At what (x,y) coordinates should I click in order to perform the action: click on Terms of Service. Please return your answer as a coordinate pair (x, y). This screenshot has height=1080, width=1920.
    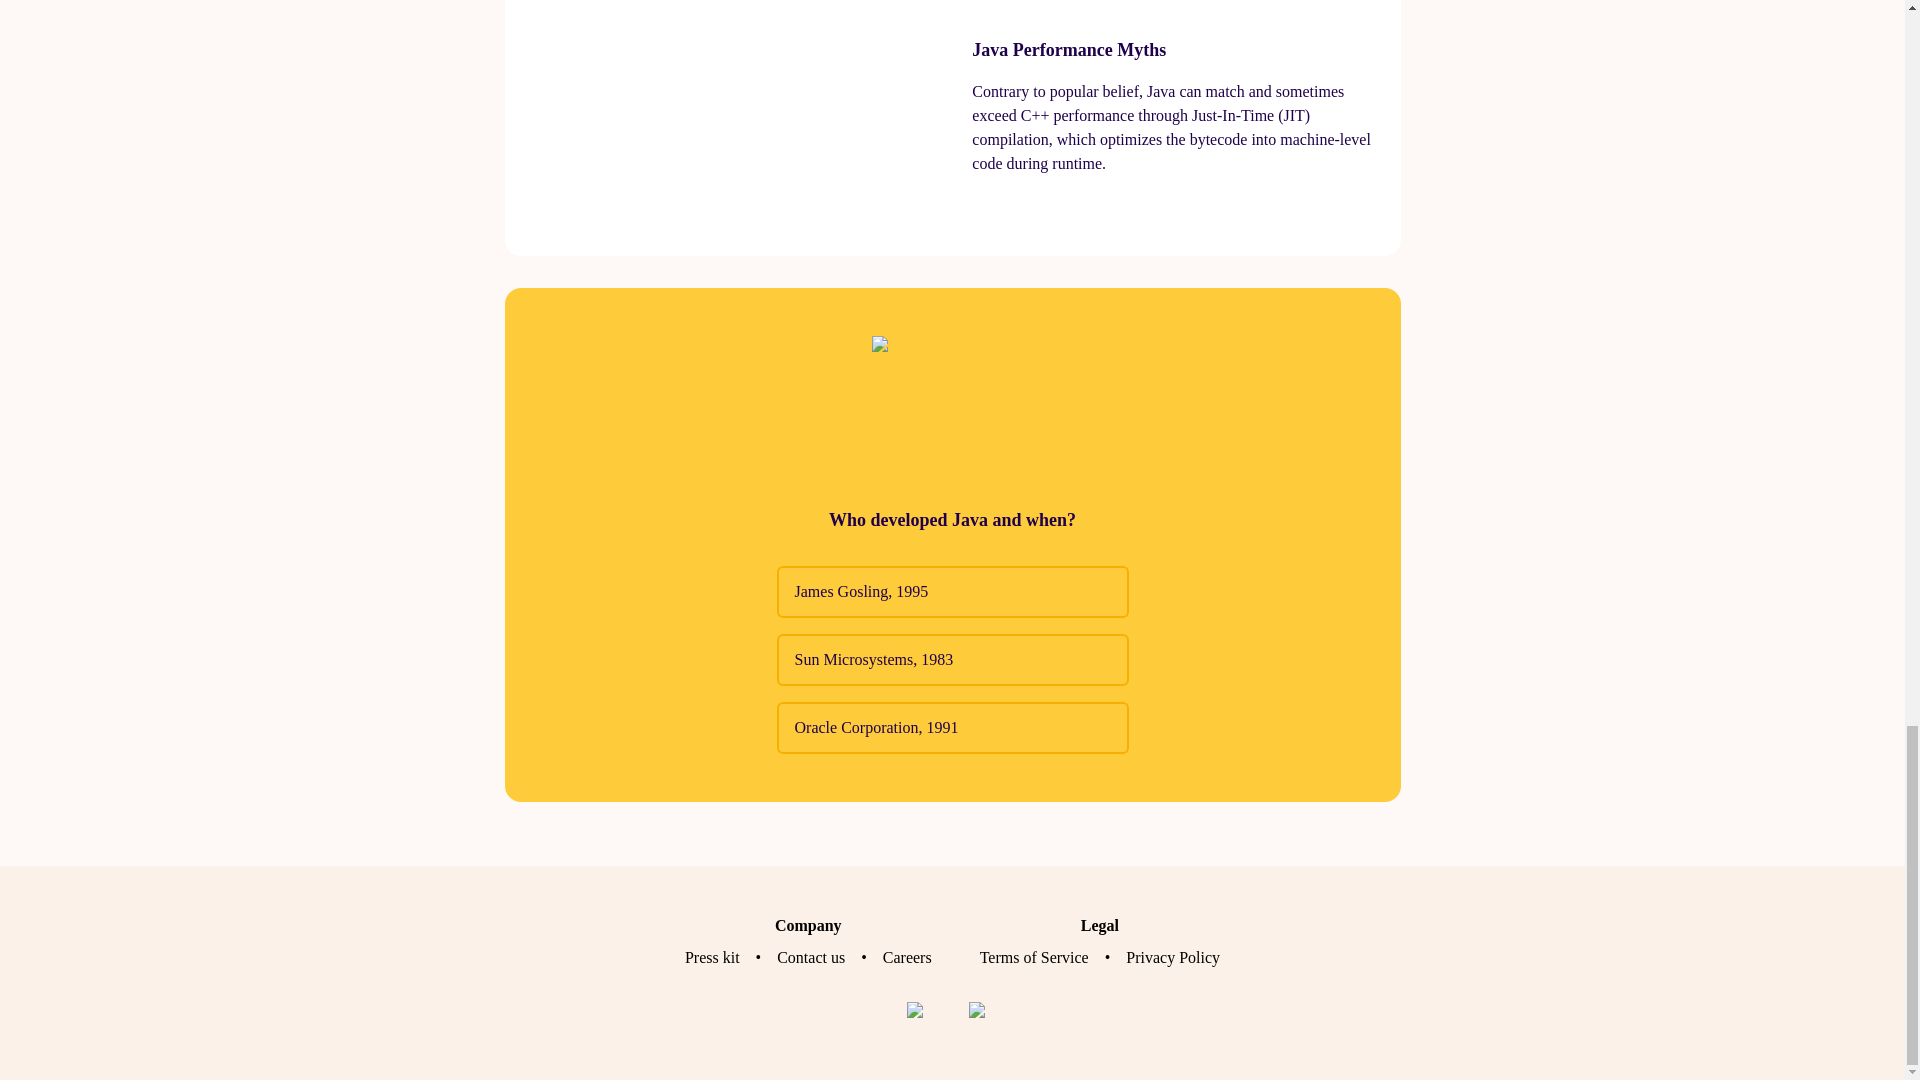
    Looking at the image, I should click on (1034, 957).